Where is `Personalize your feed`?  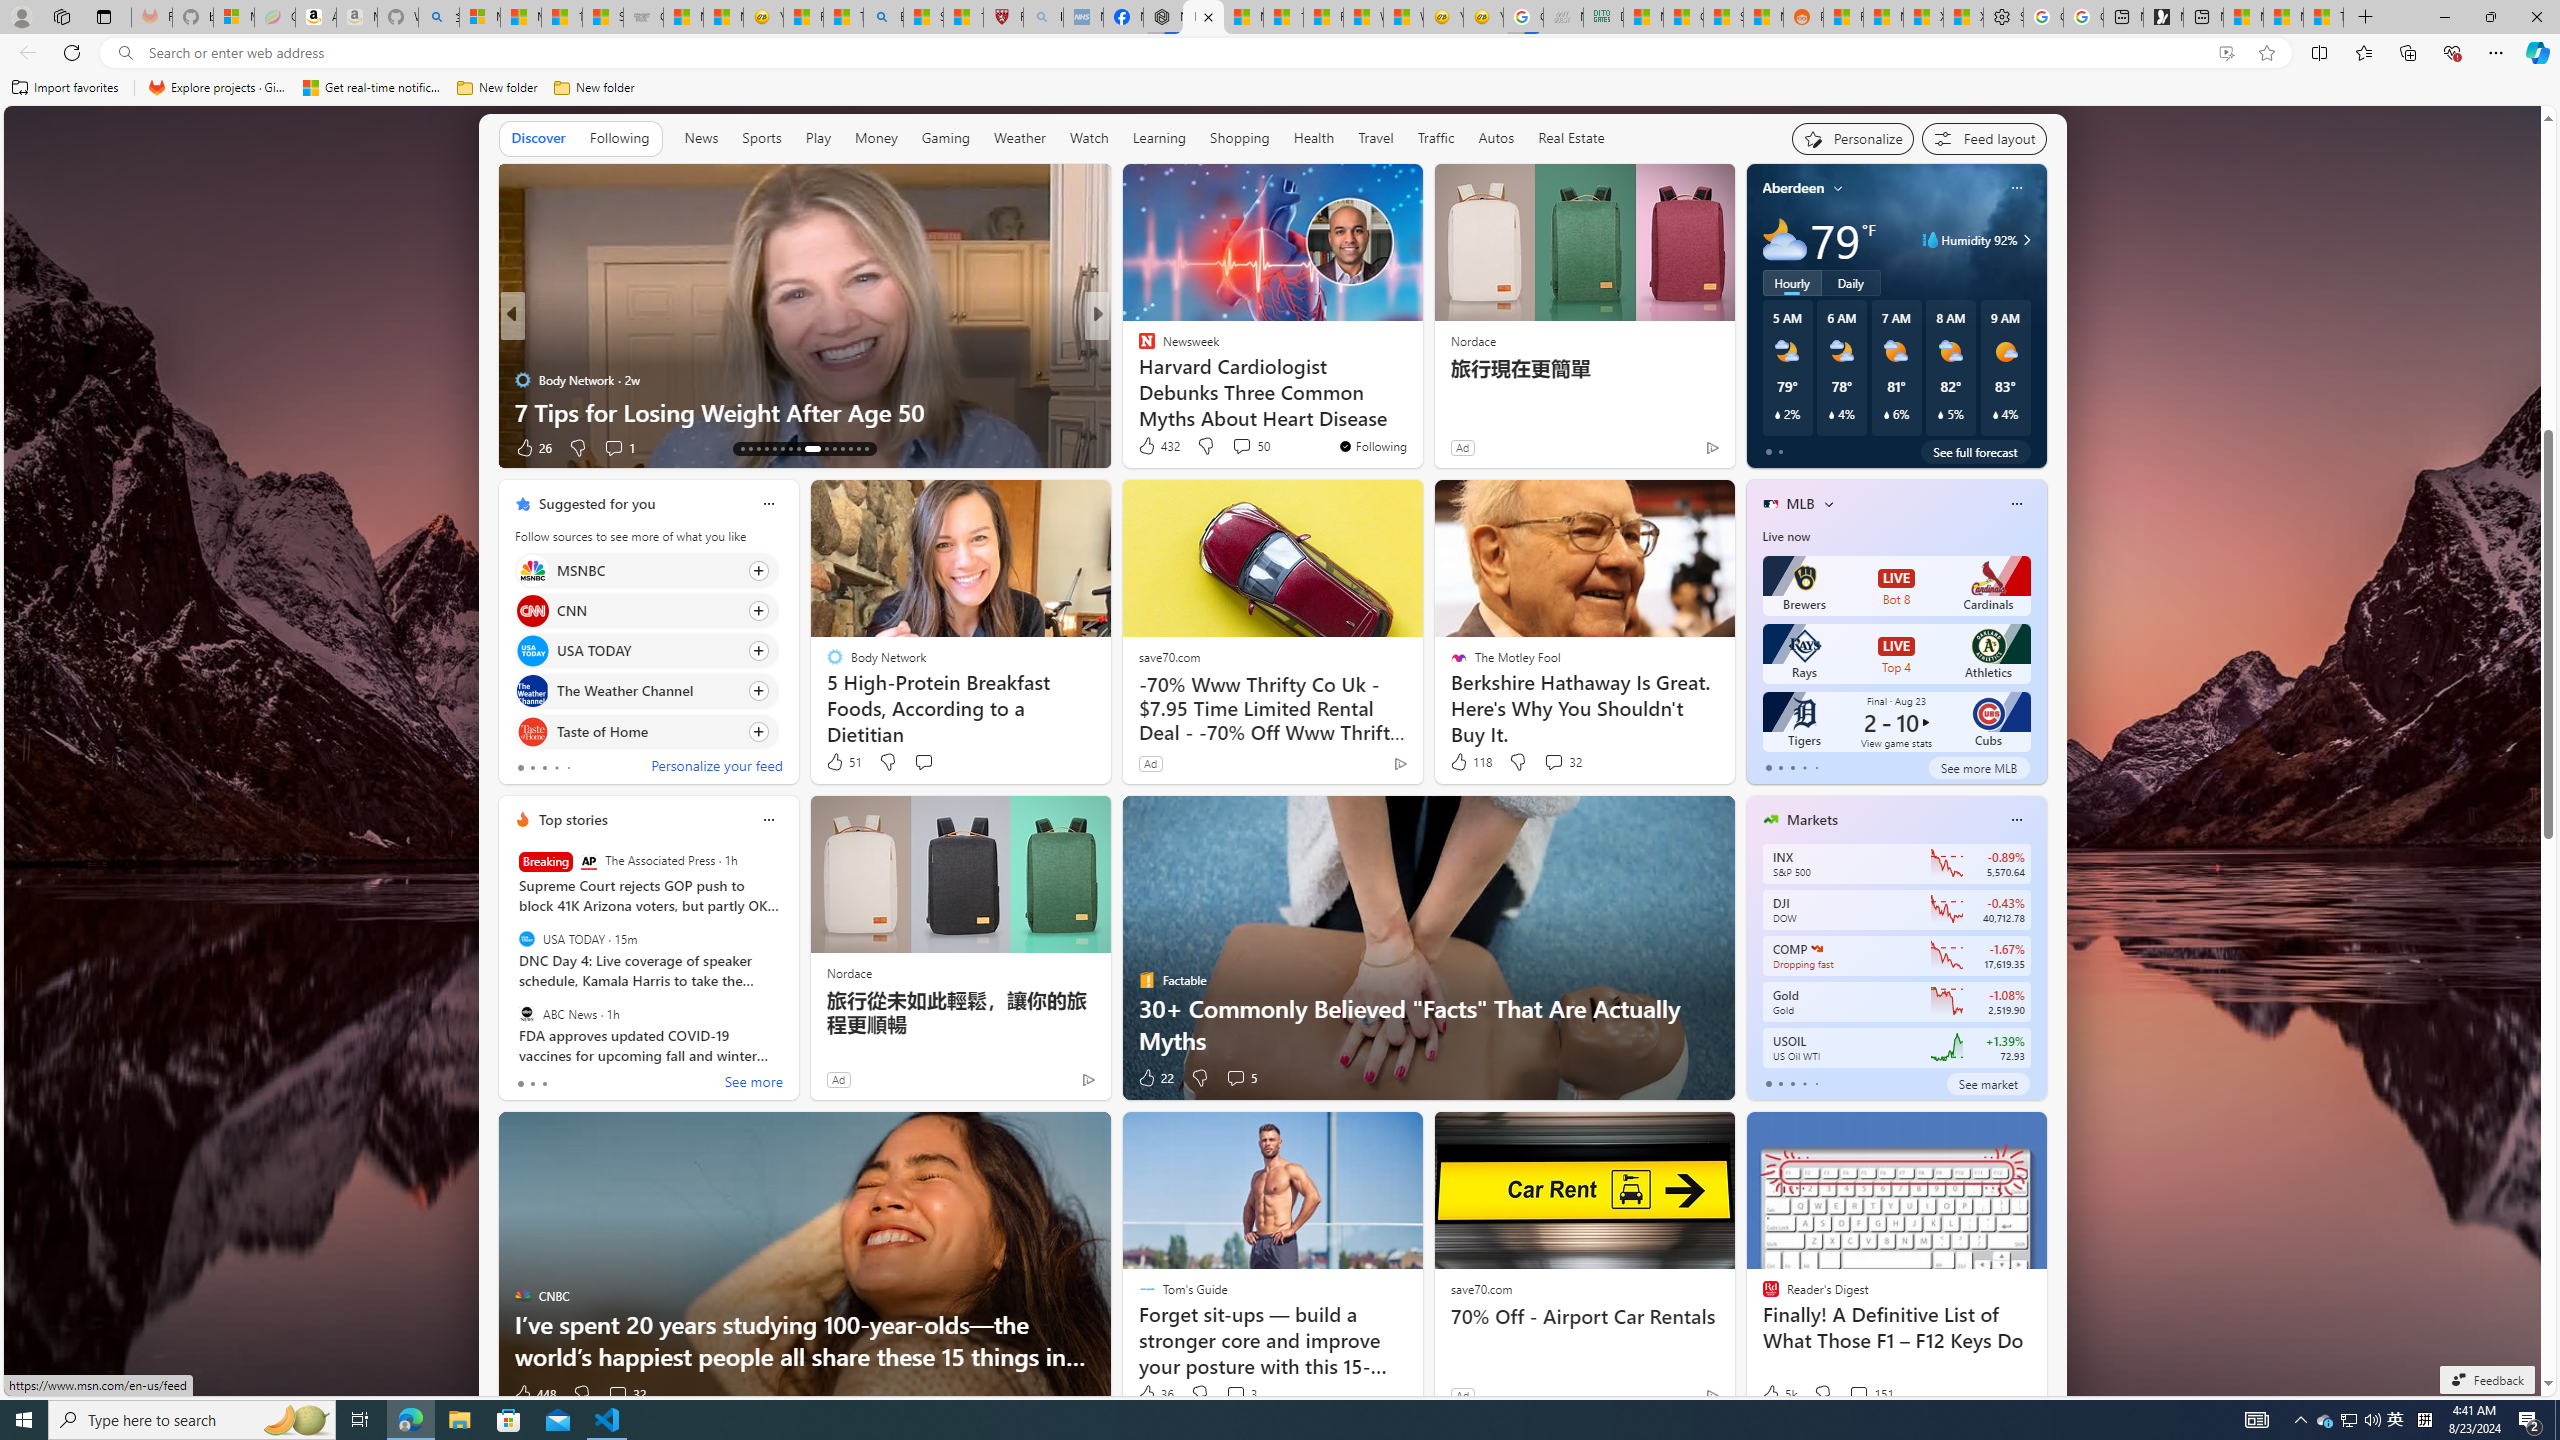 Personalize your feed is located at coordinates (716, 768).